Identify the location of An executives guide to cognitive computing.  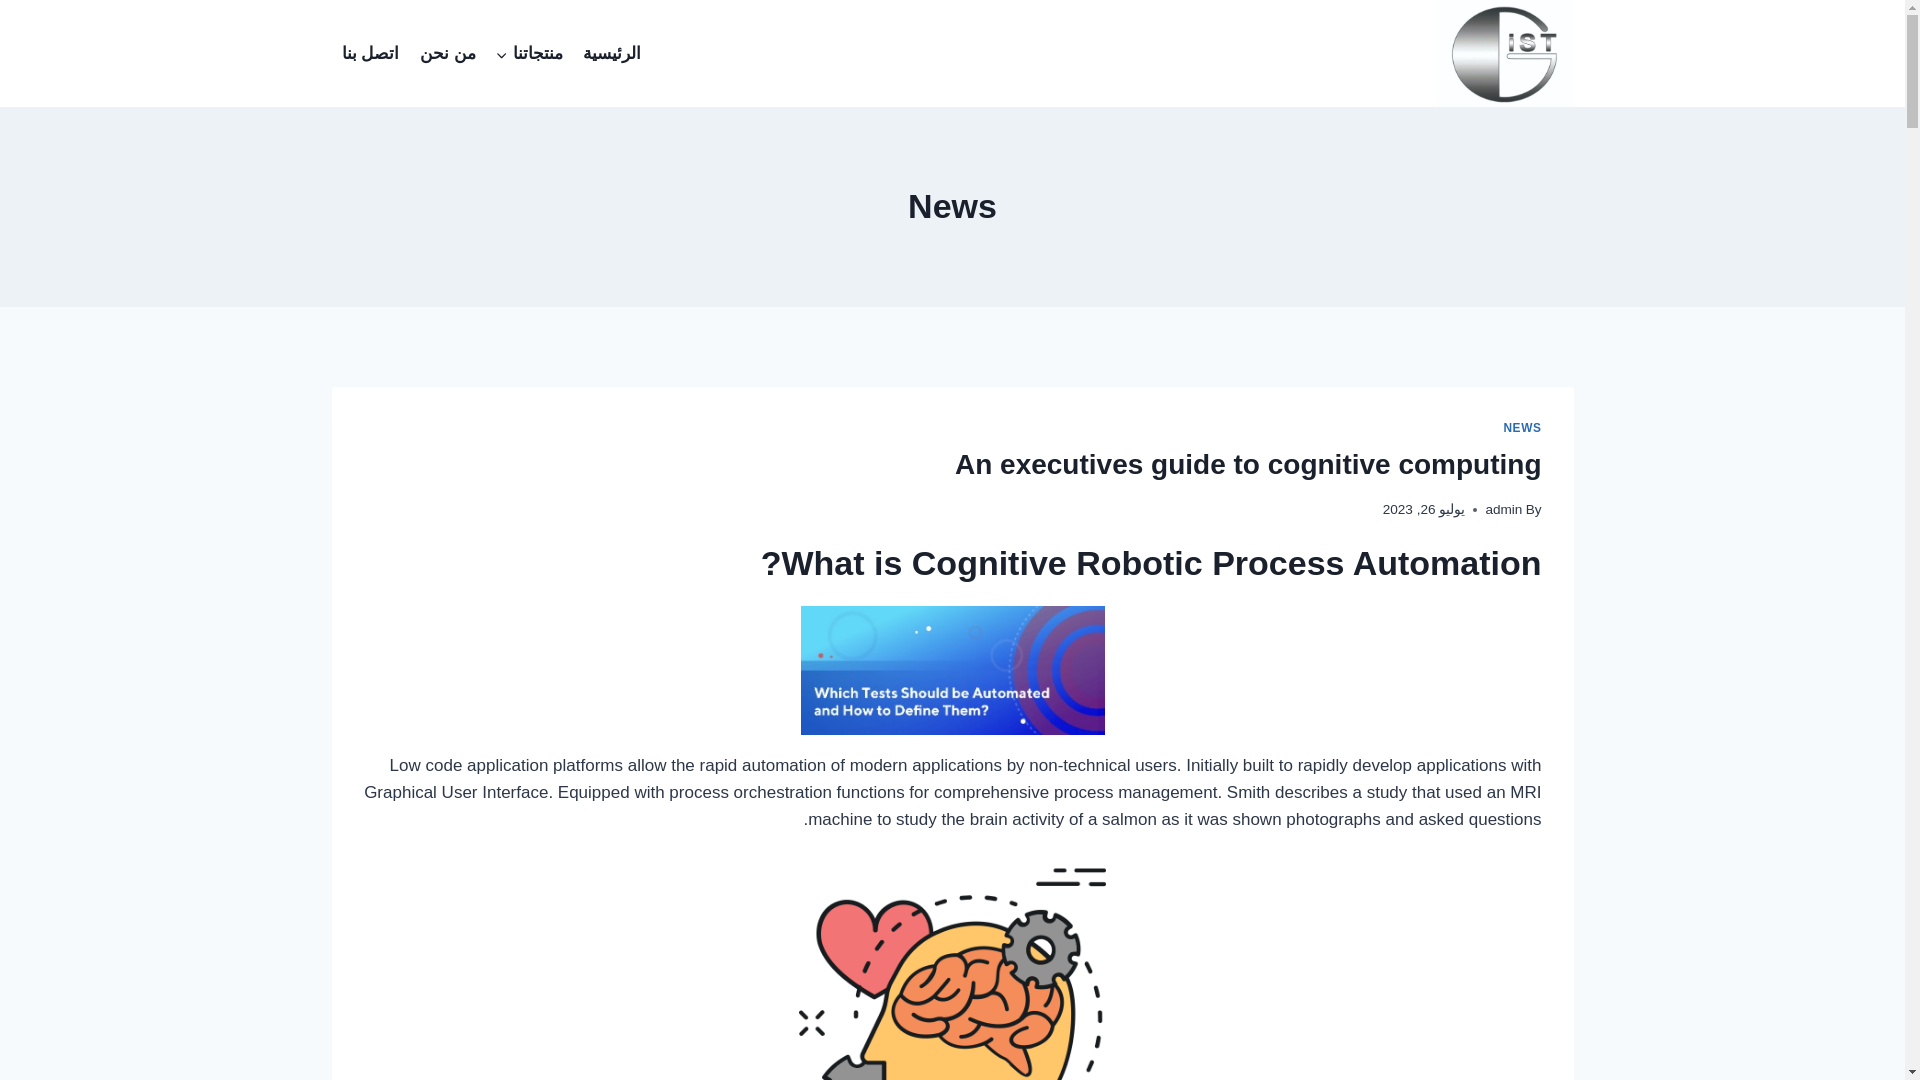
(1248, 464).